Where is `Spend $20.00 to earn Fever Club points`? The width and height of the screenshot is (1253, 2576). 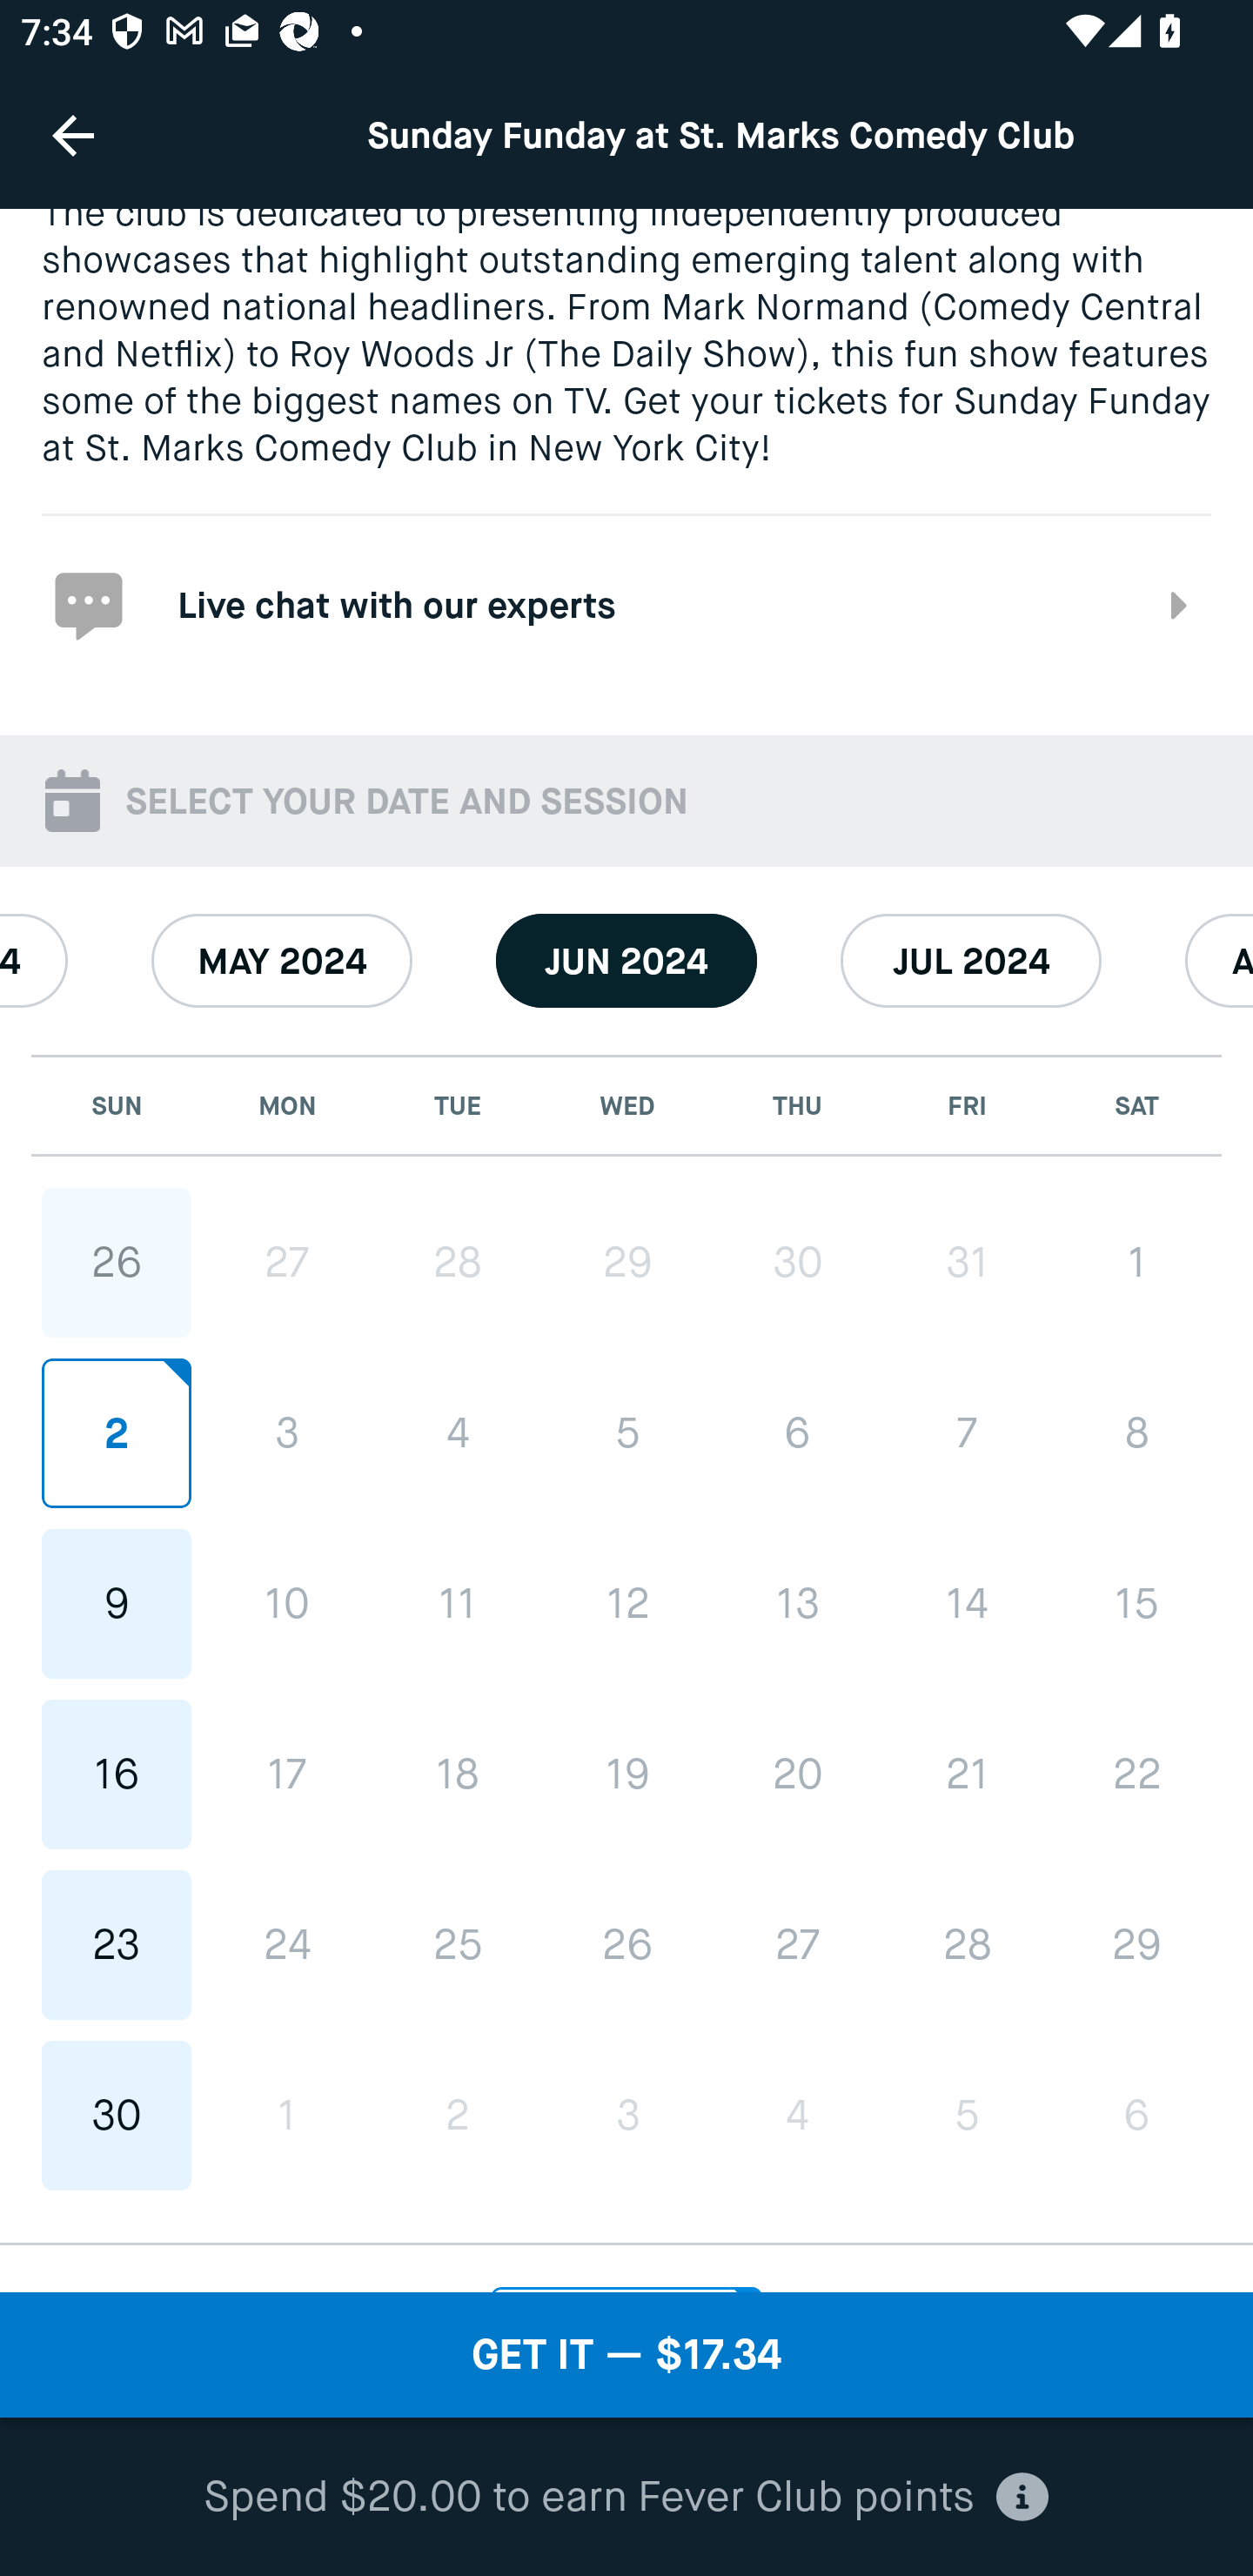 Spend $20.00 to earn Fever Club points is located at coordinates (626, 2498).